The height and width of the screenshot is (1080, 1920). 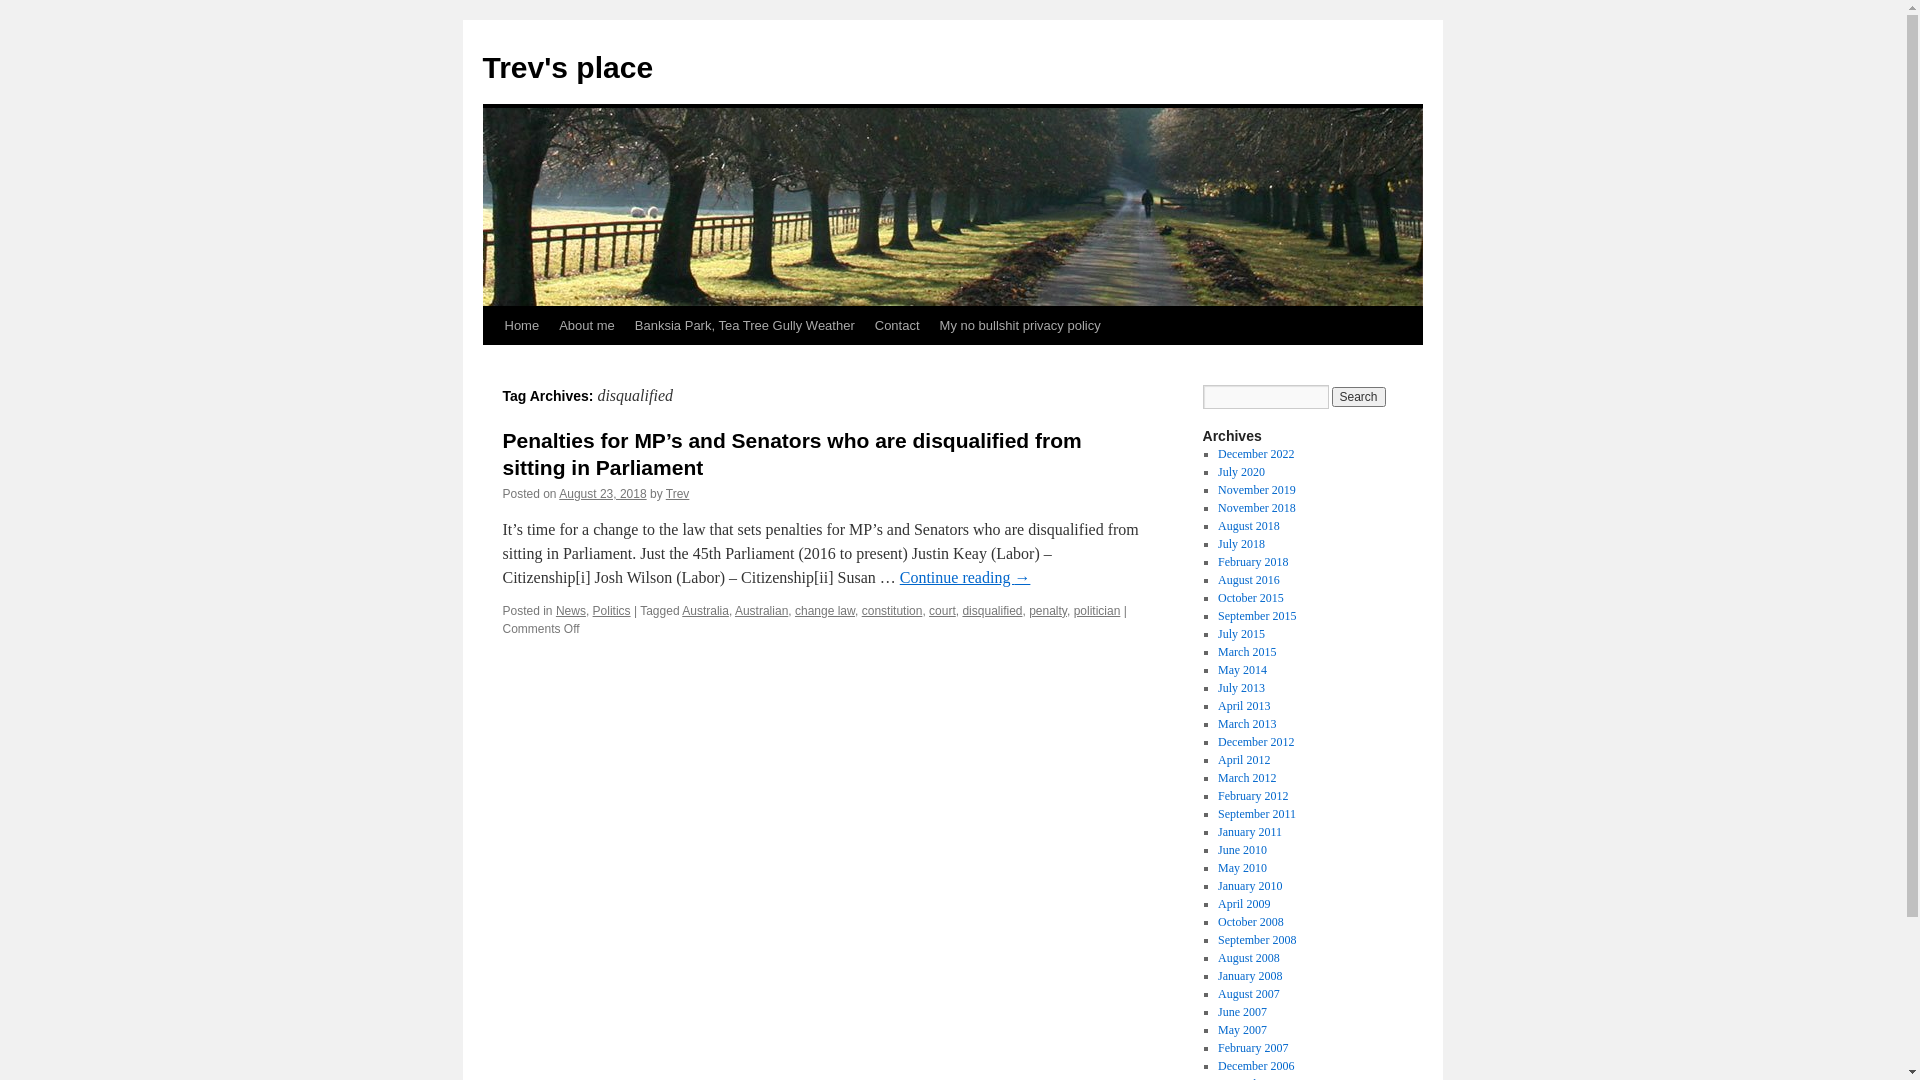 I want to click on January 2010, so click(x=1250, y=886).